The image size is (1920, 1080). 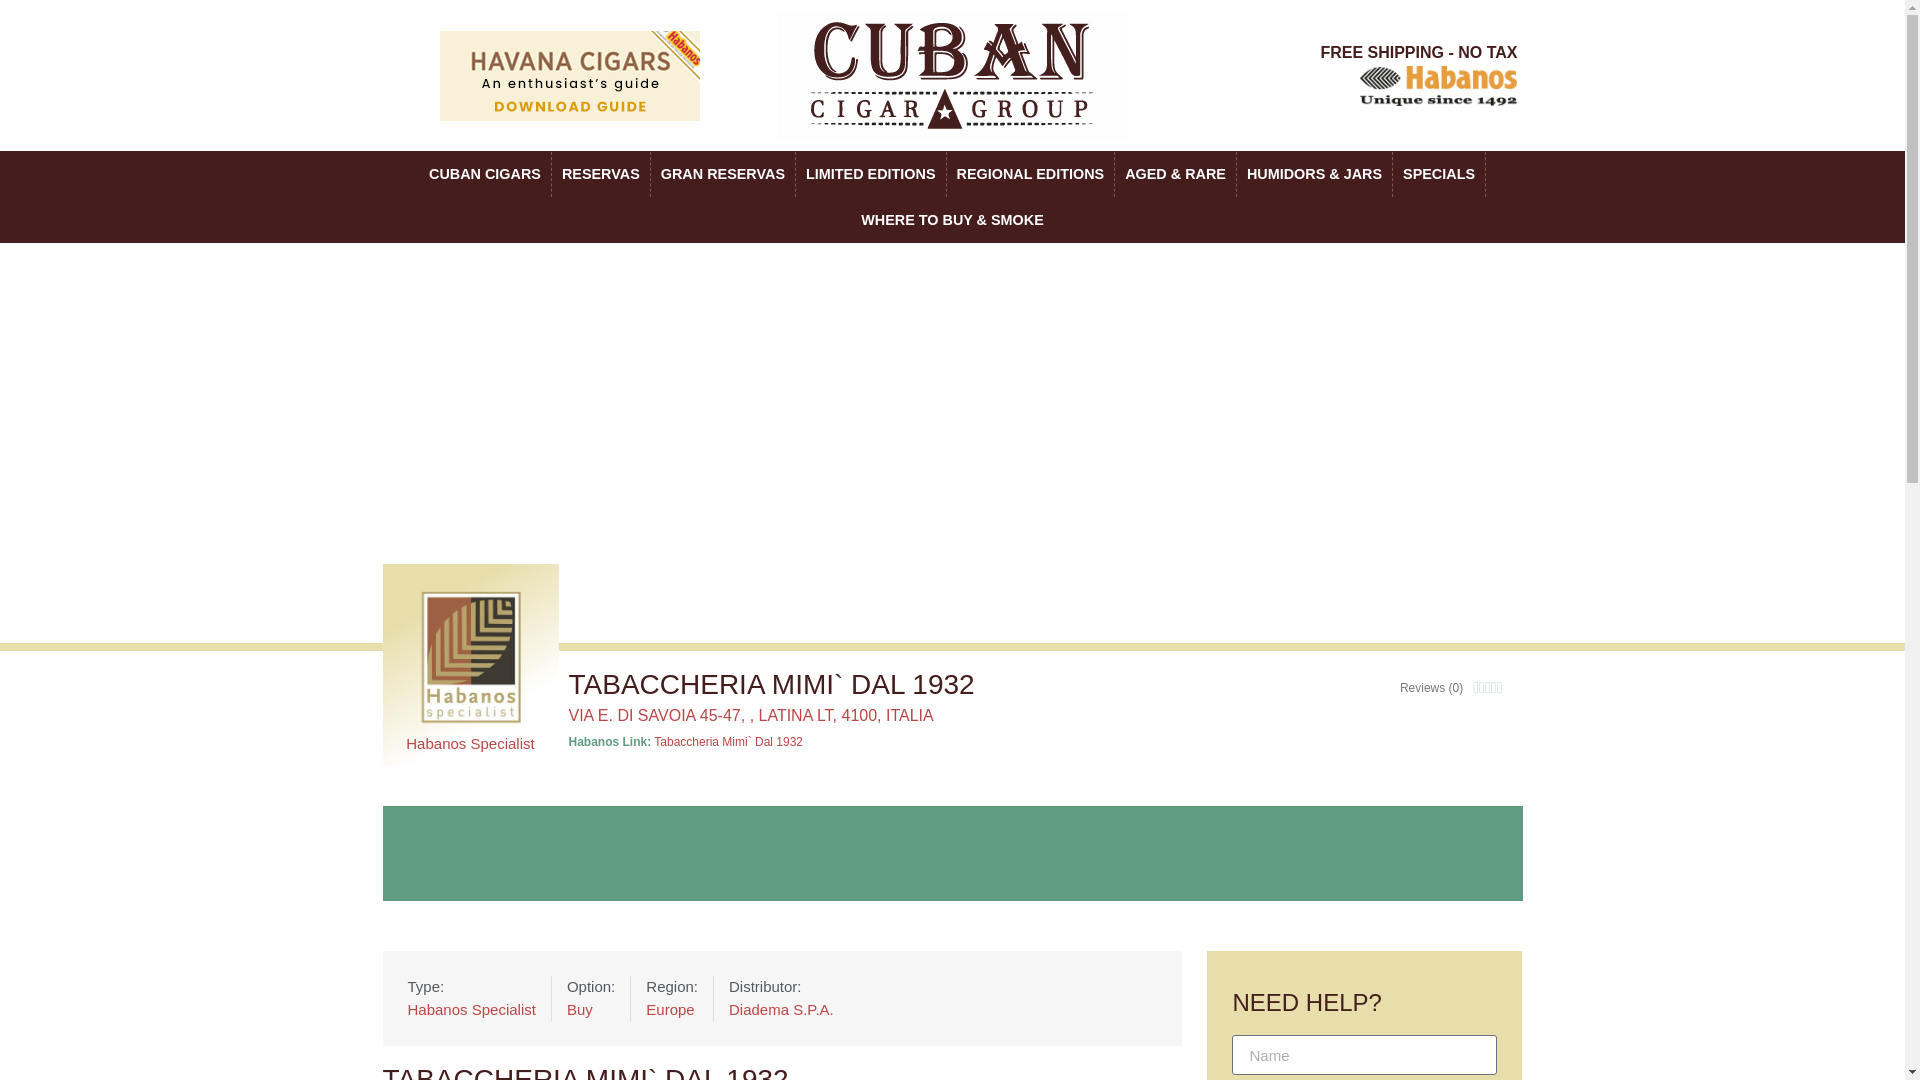 I want to click on SPECIALS, so click(x=1438, y=174).